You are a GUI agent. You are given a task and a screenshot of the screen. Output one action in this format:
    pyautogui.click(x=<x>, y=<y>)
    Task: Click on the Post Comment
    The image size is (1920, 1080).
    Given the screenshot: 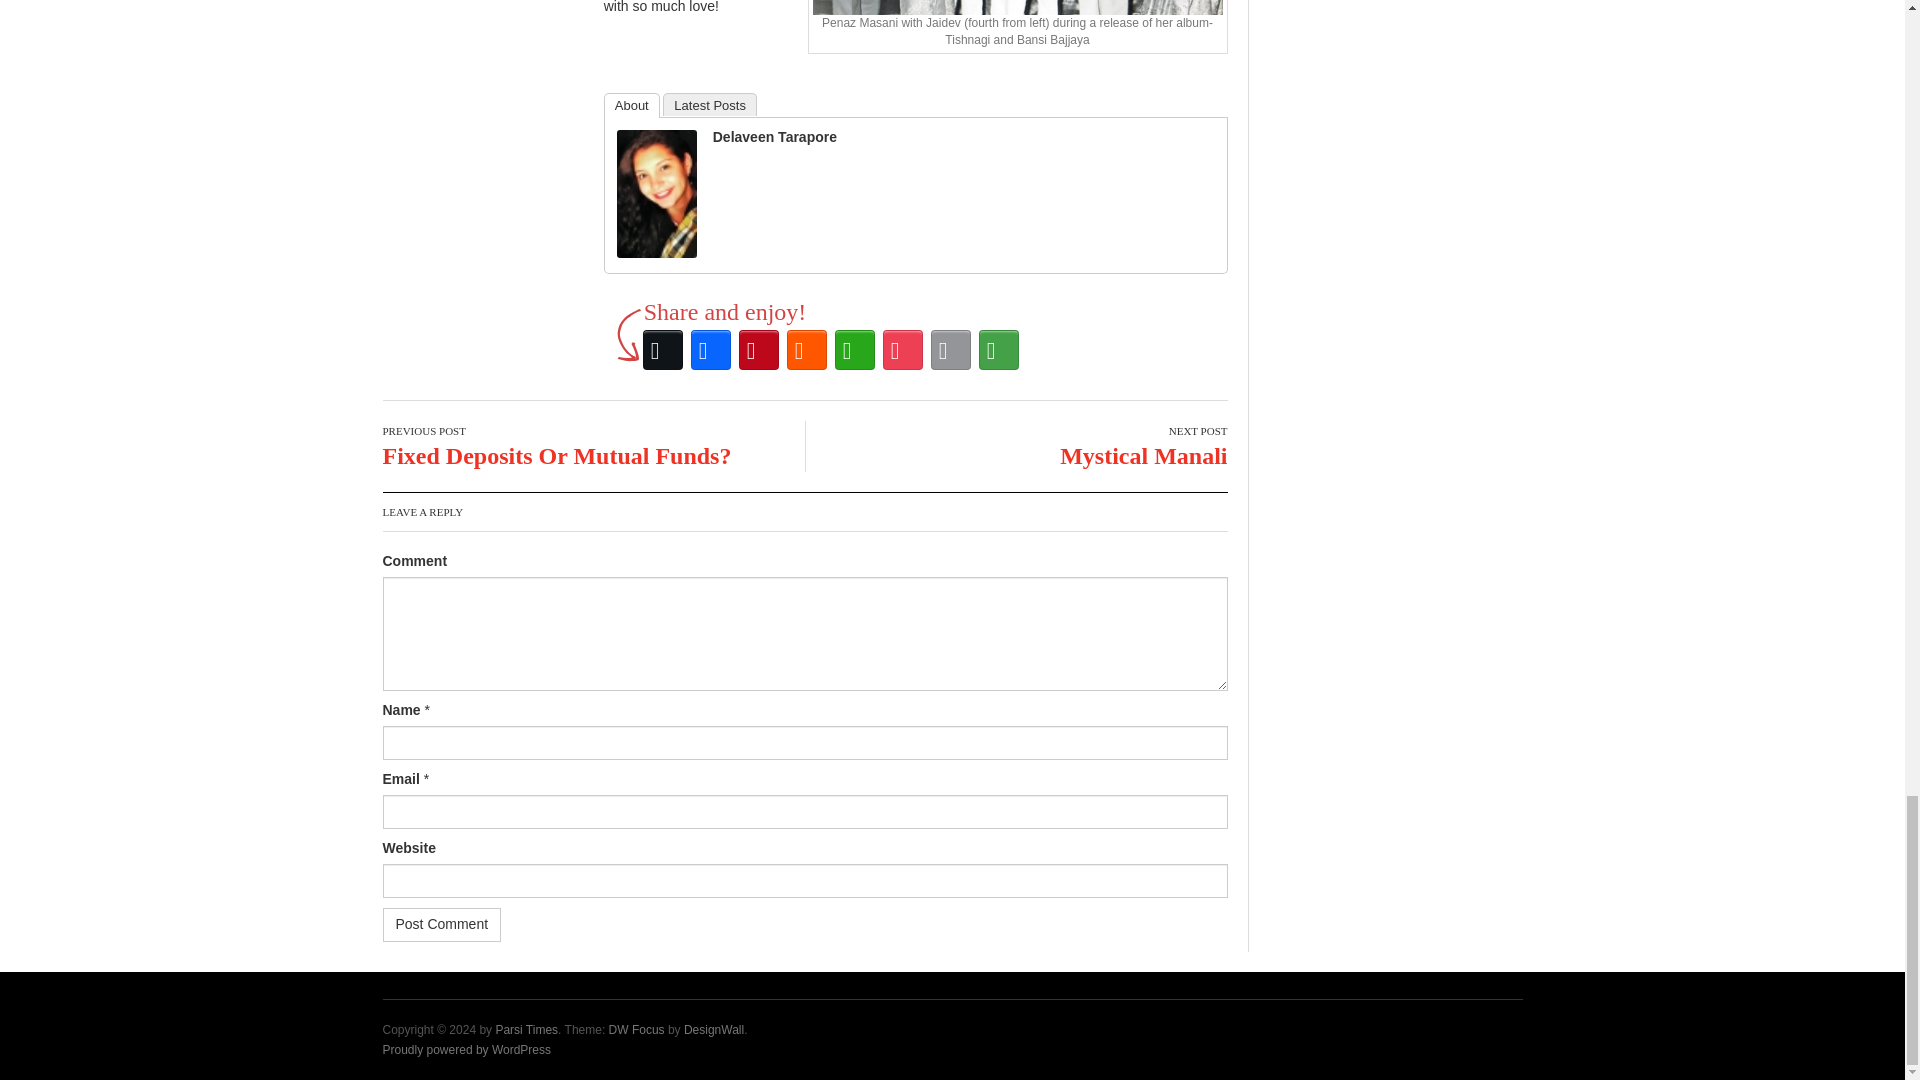 What is the action you would take?
    pyautogui.click(x=442, y=924)
    